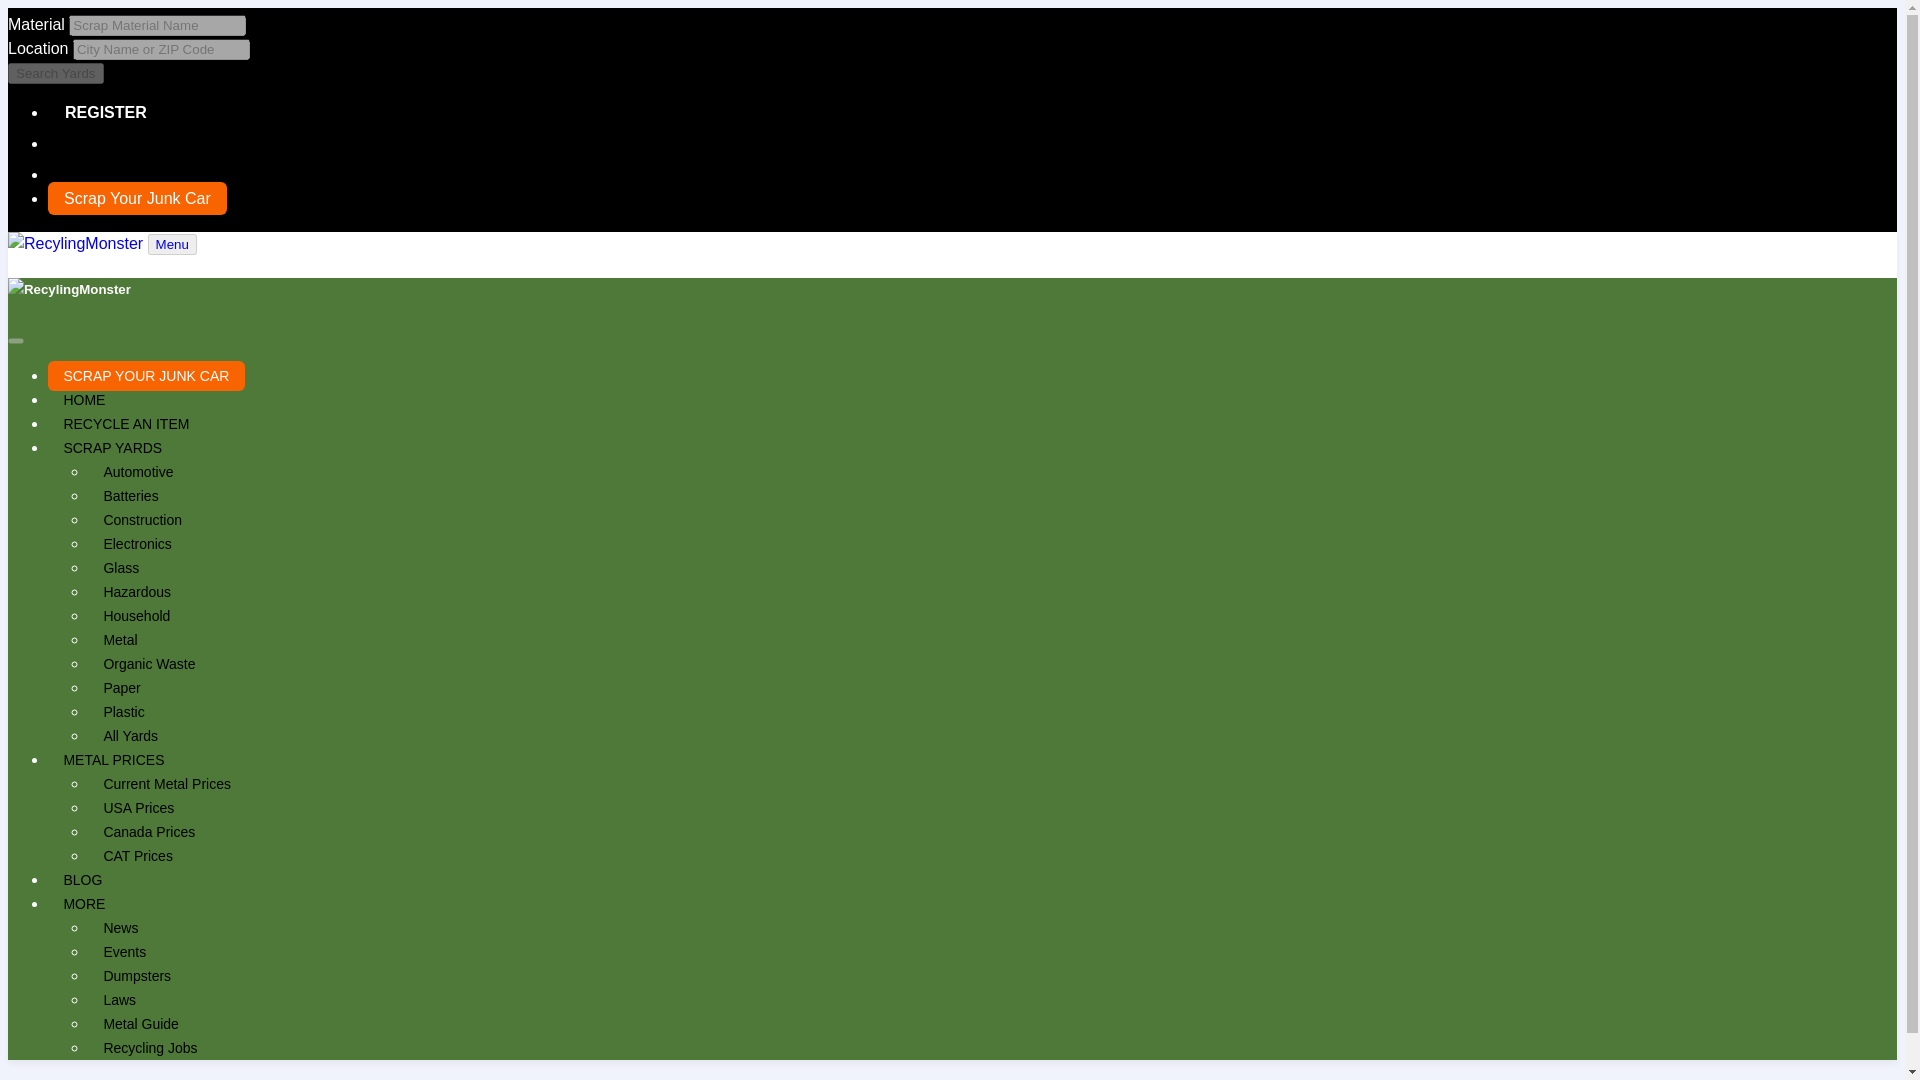 The image size is (1920, 1080). What do you see at coordinates (150, 1048) in the screenshot?
I see `Recycling Jobs` at bounding box center [150, 1048].